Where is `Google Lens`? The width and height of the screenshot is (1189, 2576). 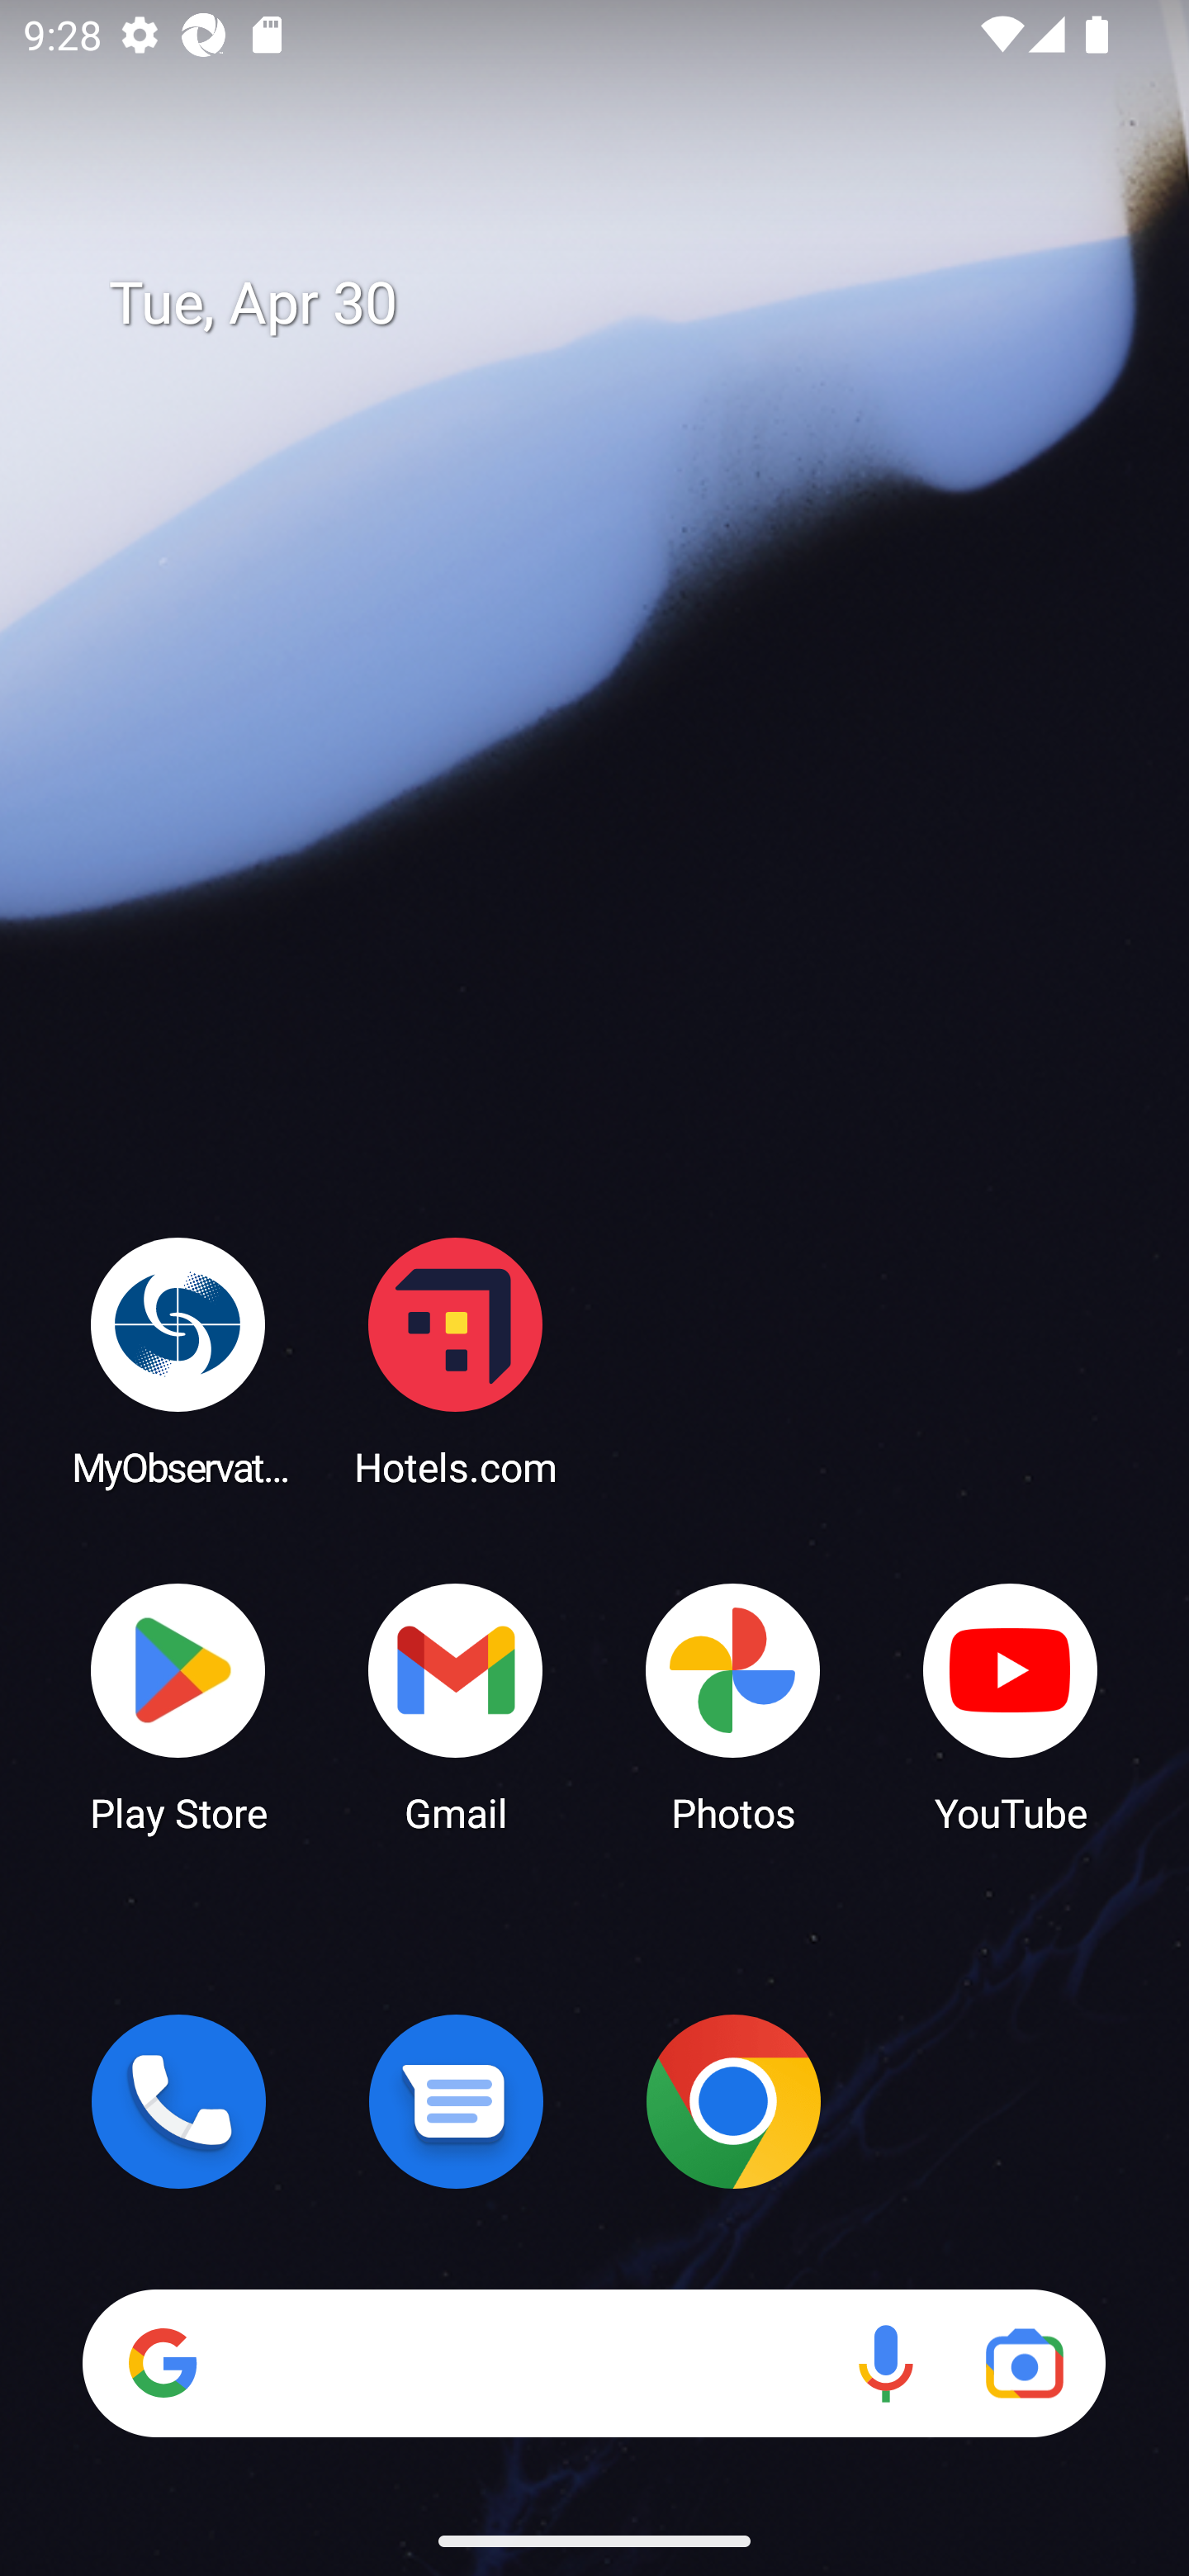
Google Lens is located at coordinates (1024, 2363).